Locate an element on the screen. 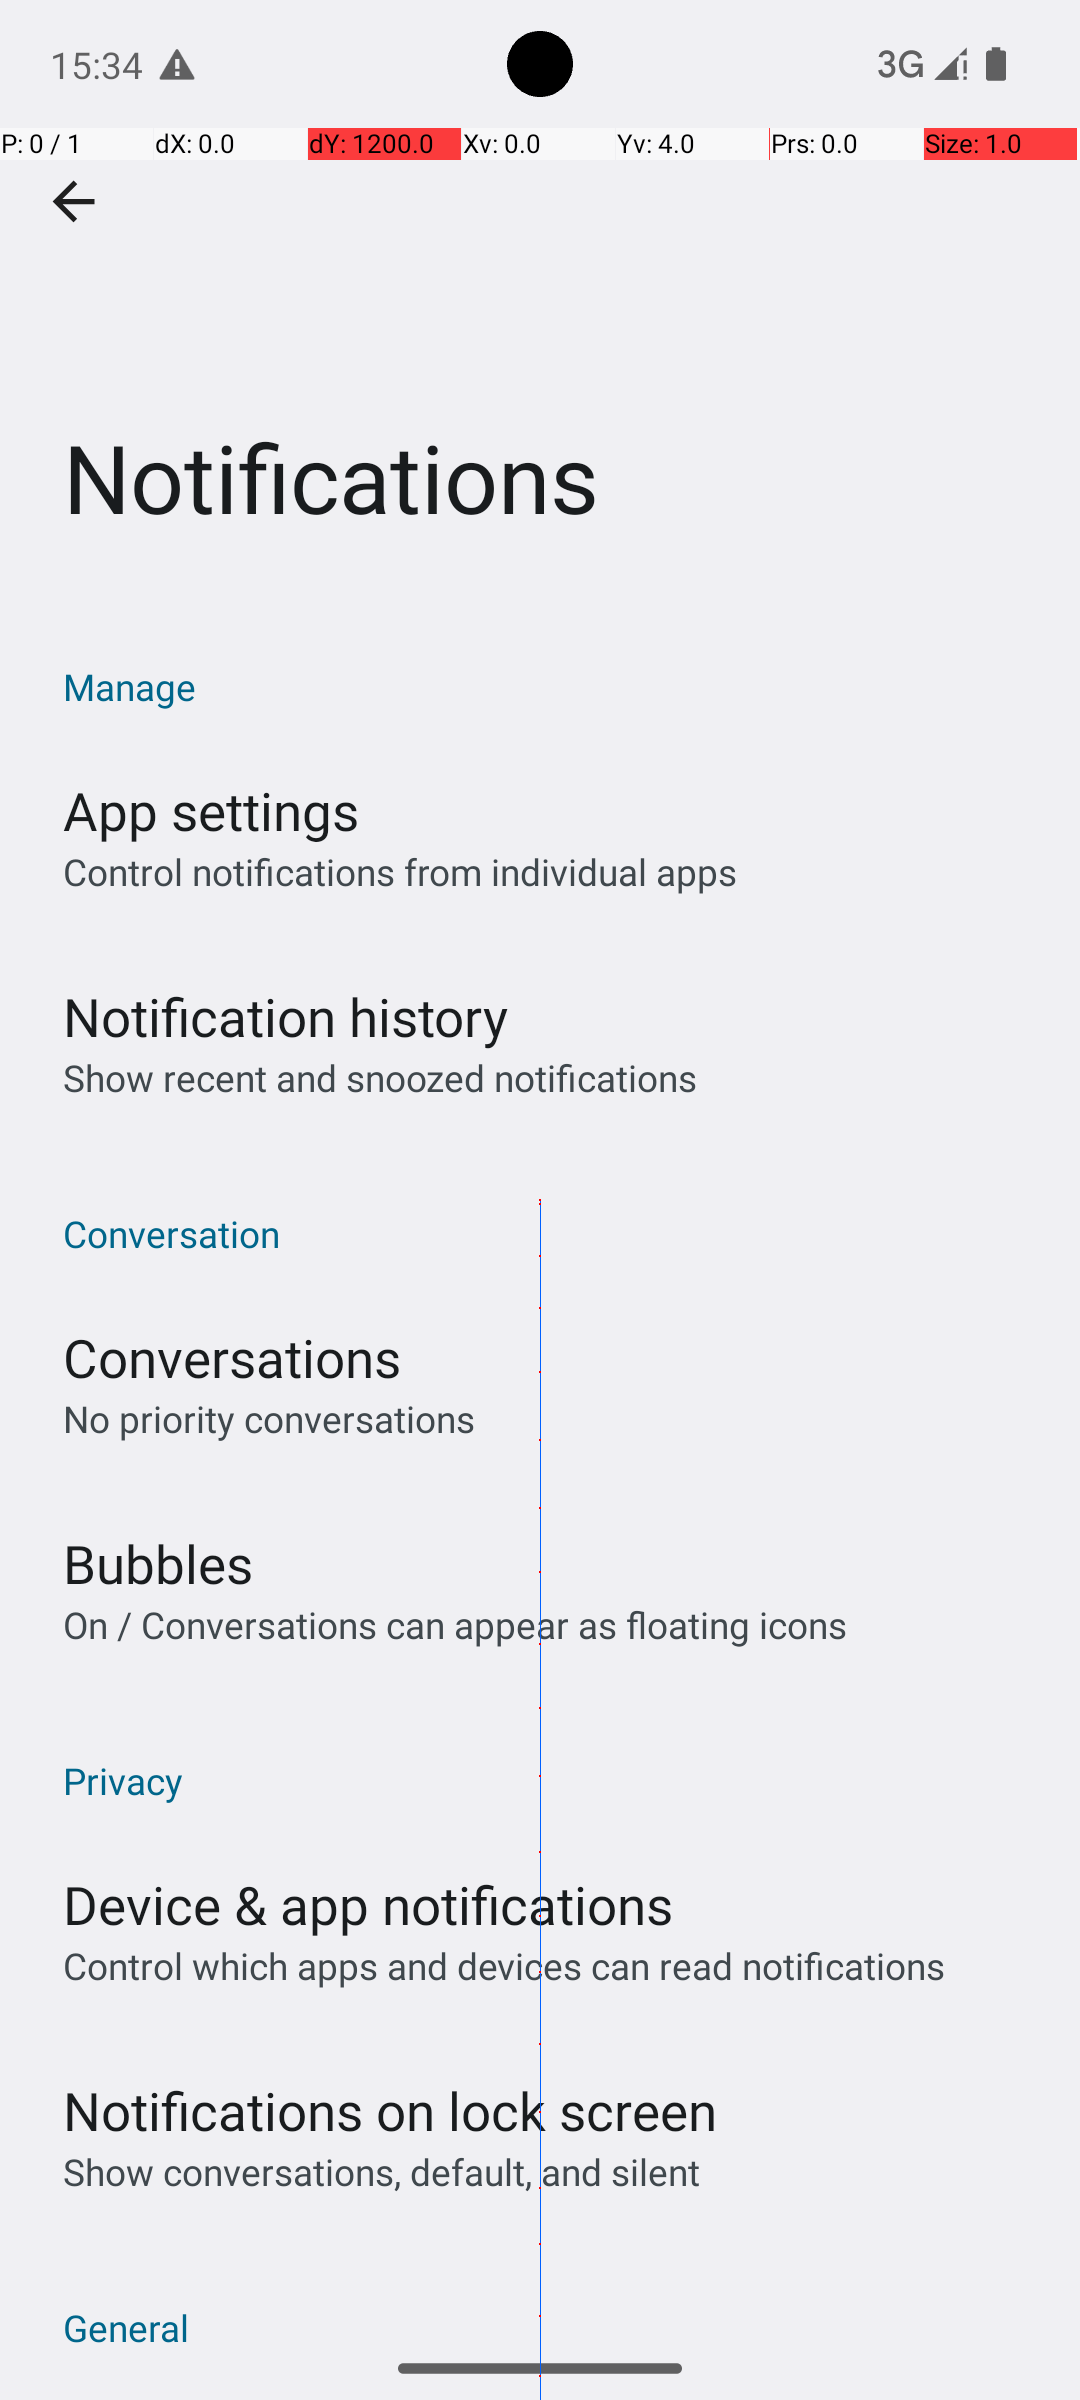 The height and width of the screenshot is (2400, 1080). Control notifications from individual apps is located at coordinates (400, 872).